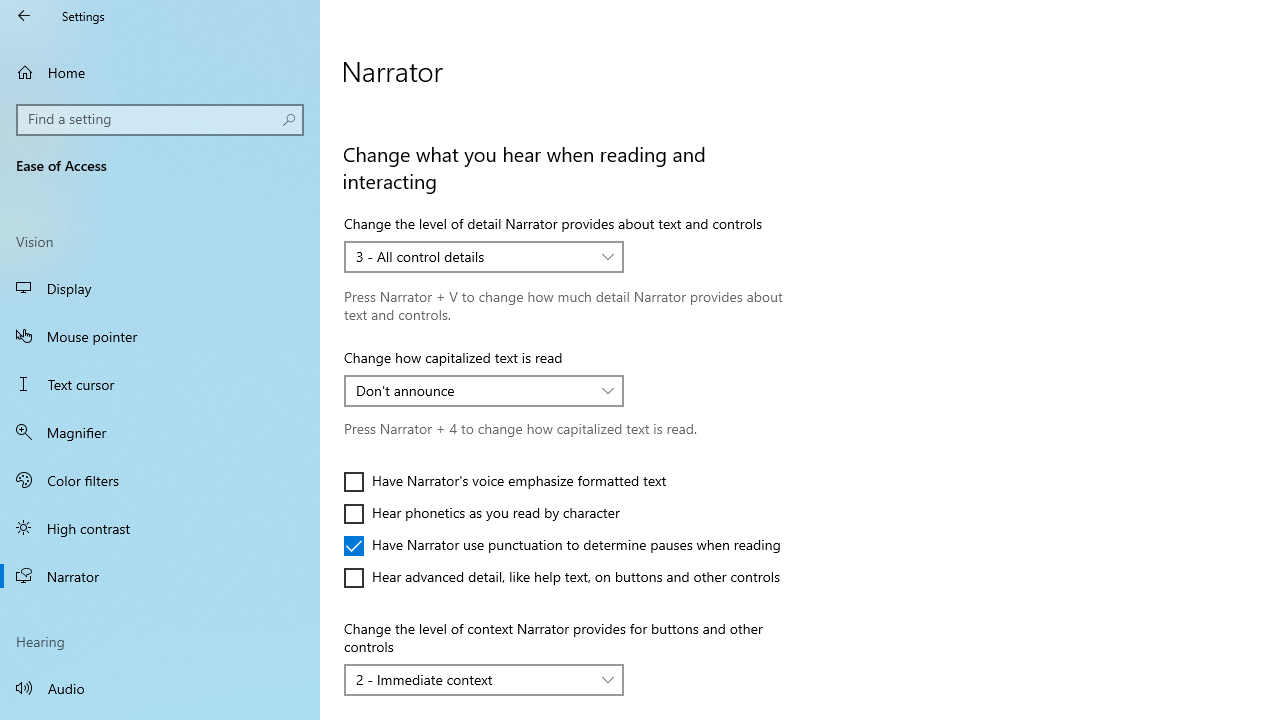 This screenshot has height=720, width=1280. I want to click on Hear phonetics as you read by character, so click(482, 514).